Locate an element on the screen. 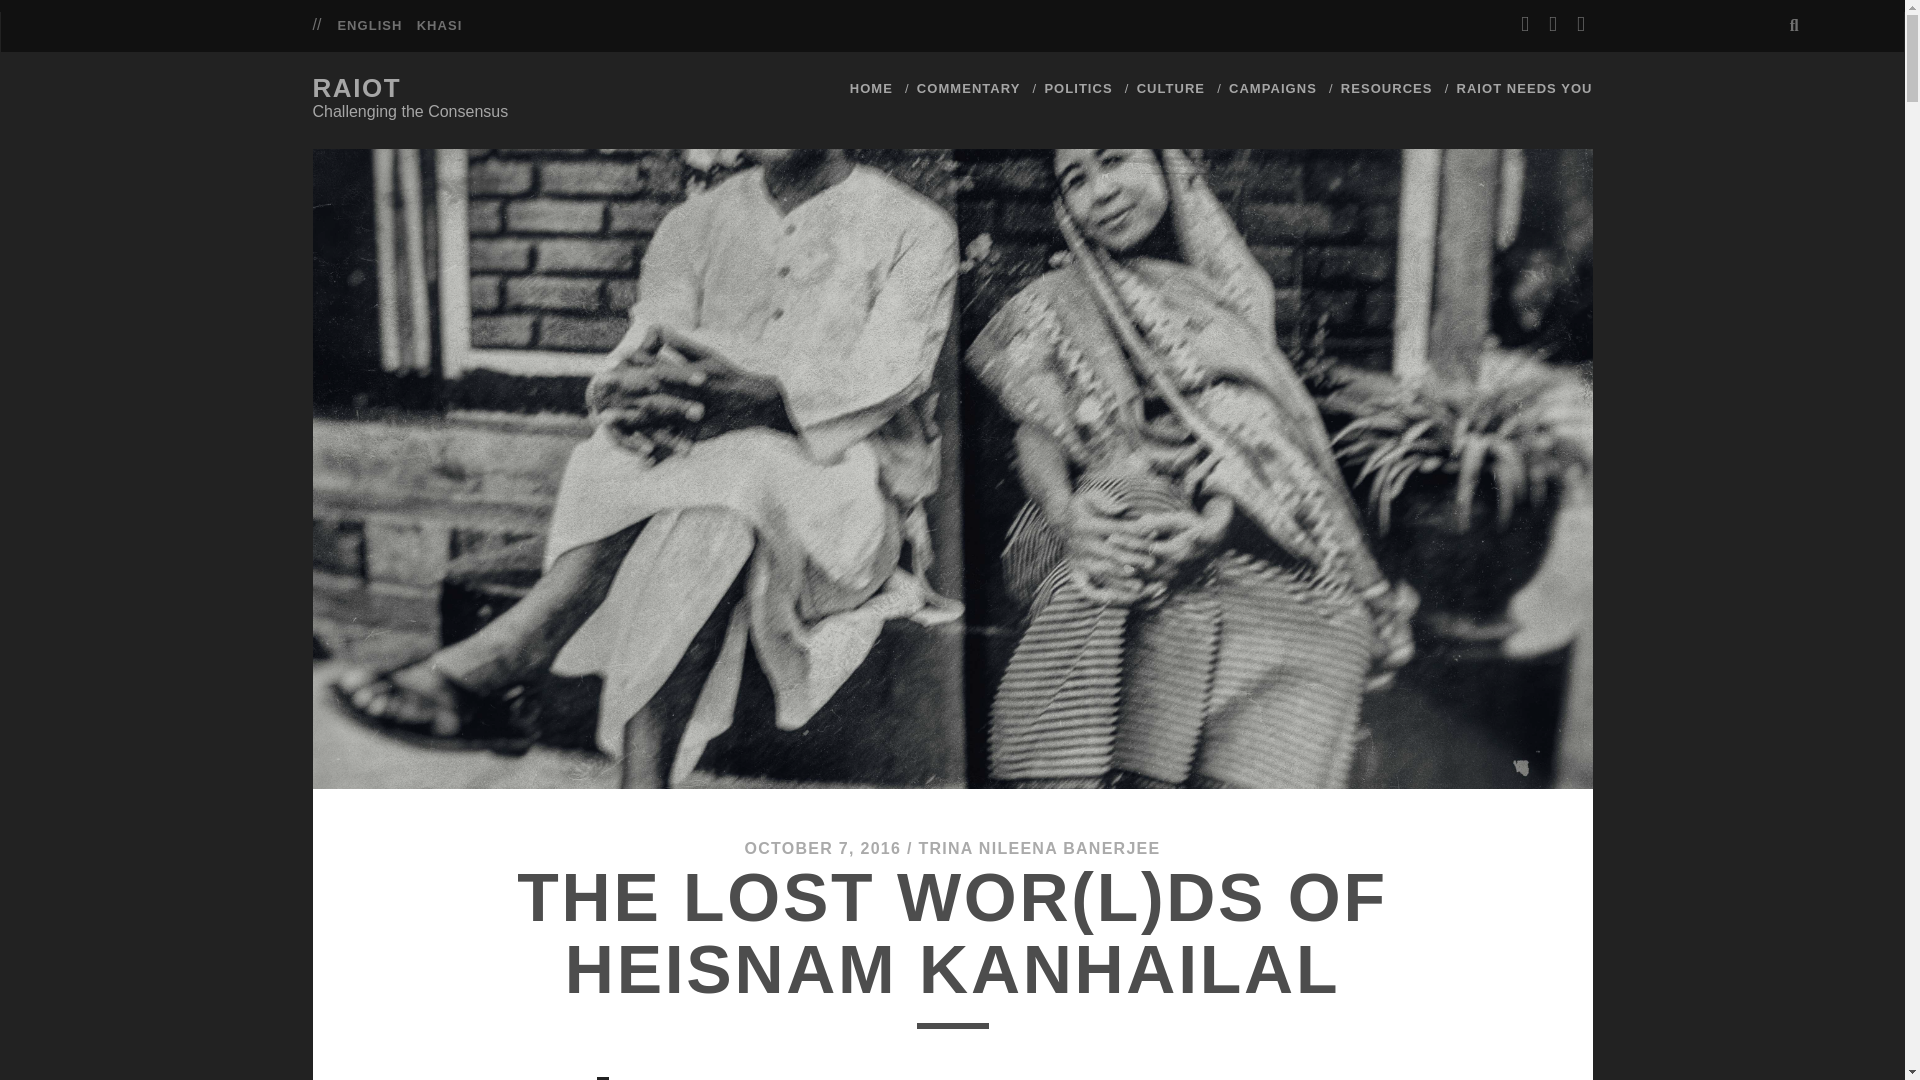 Image resolution: width=1920 pixels, height=1080 pixels. ENGLISH is located at coordinates (369, 26).